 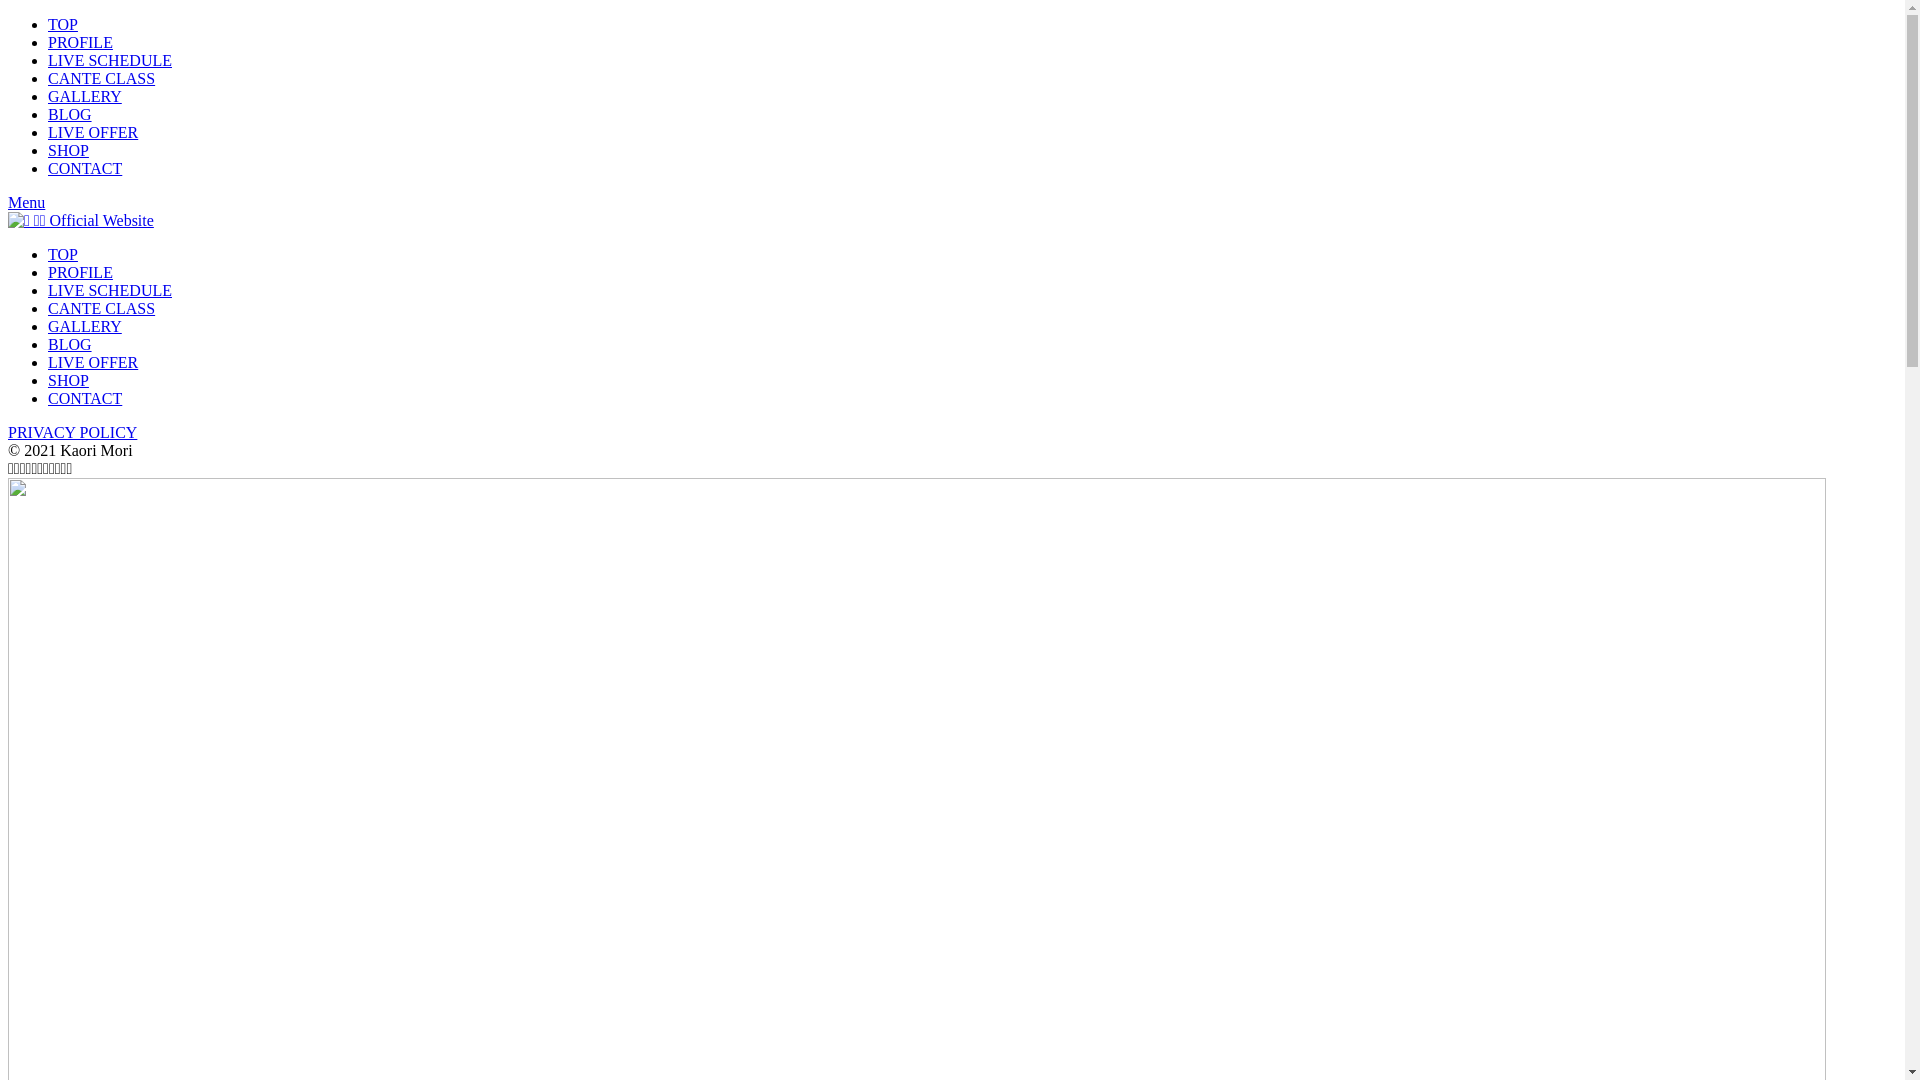 What do you see at coordinates (102, 308) in the screenshot?
I see `CANTE CLASS` at bounding box center [102, 308].